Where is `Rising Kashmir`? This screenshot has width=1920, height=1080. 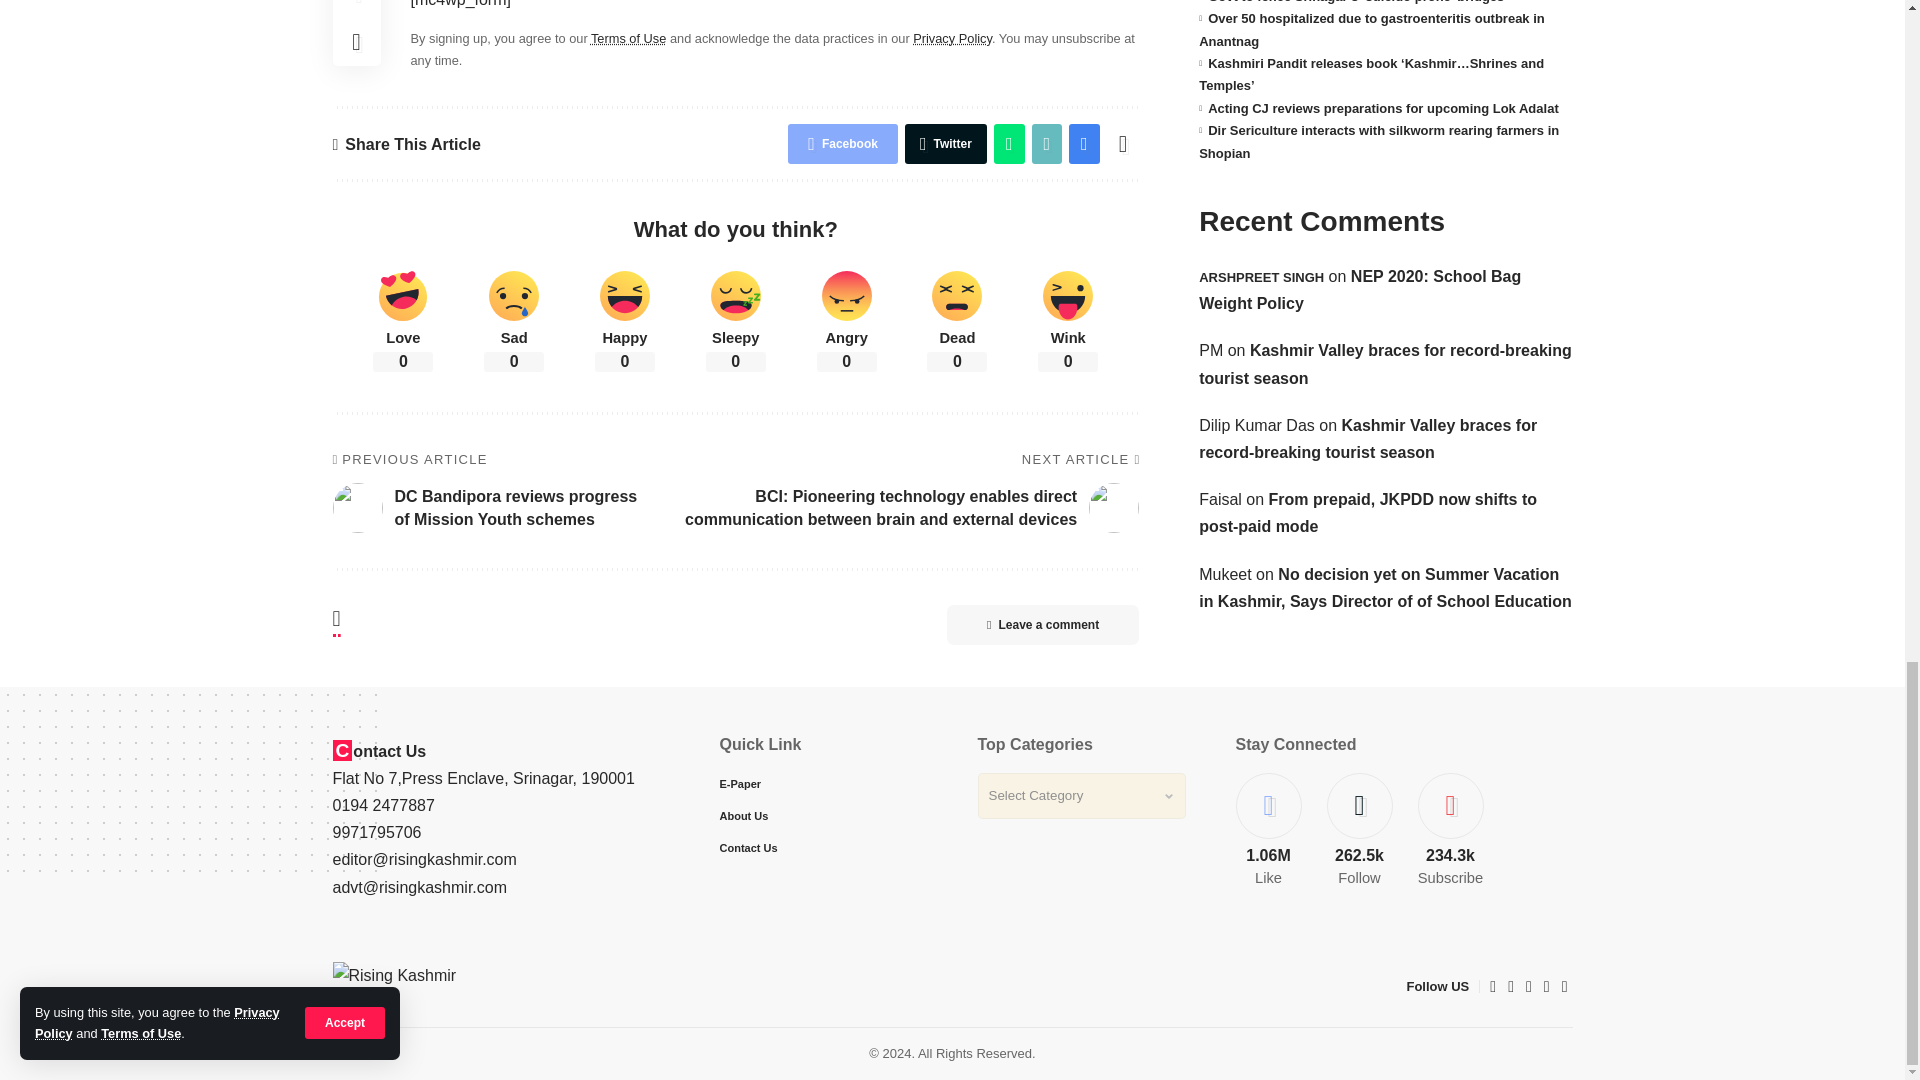
Rising Kashmir is located at coordinates (466, 986).